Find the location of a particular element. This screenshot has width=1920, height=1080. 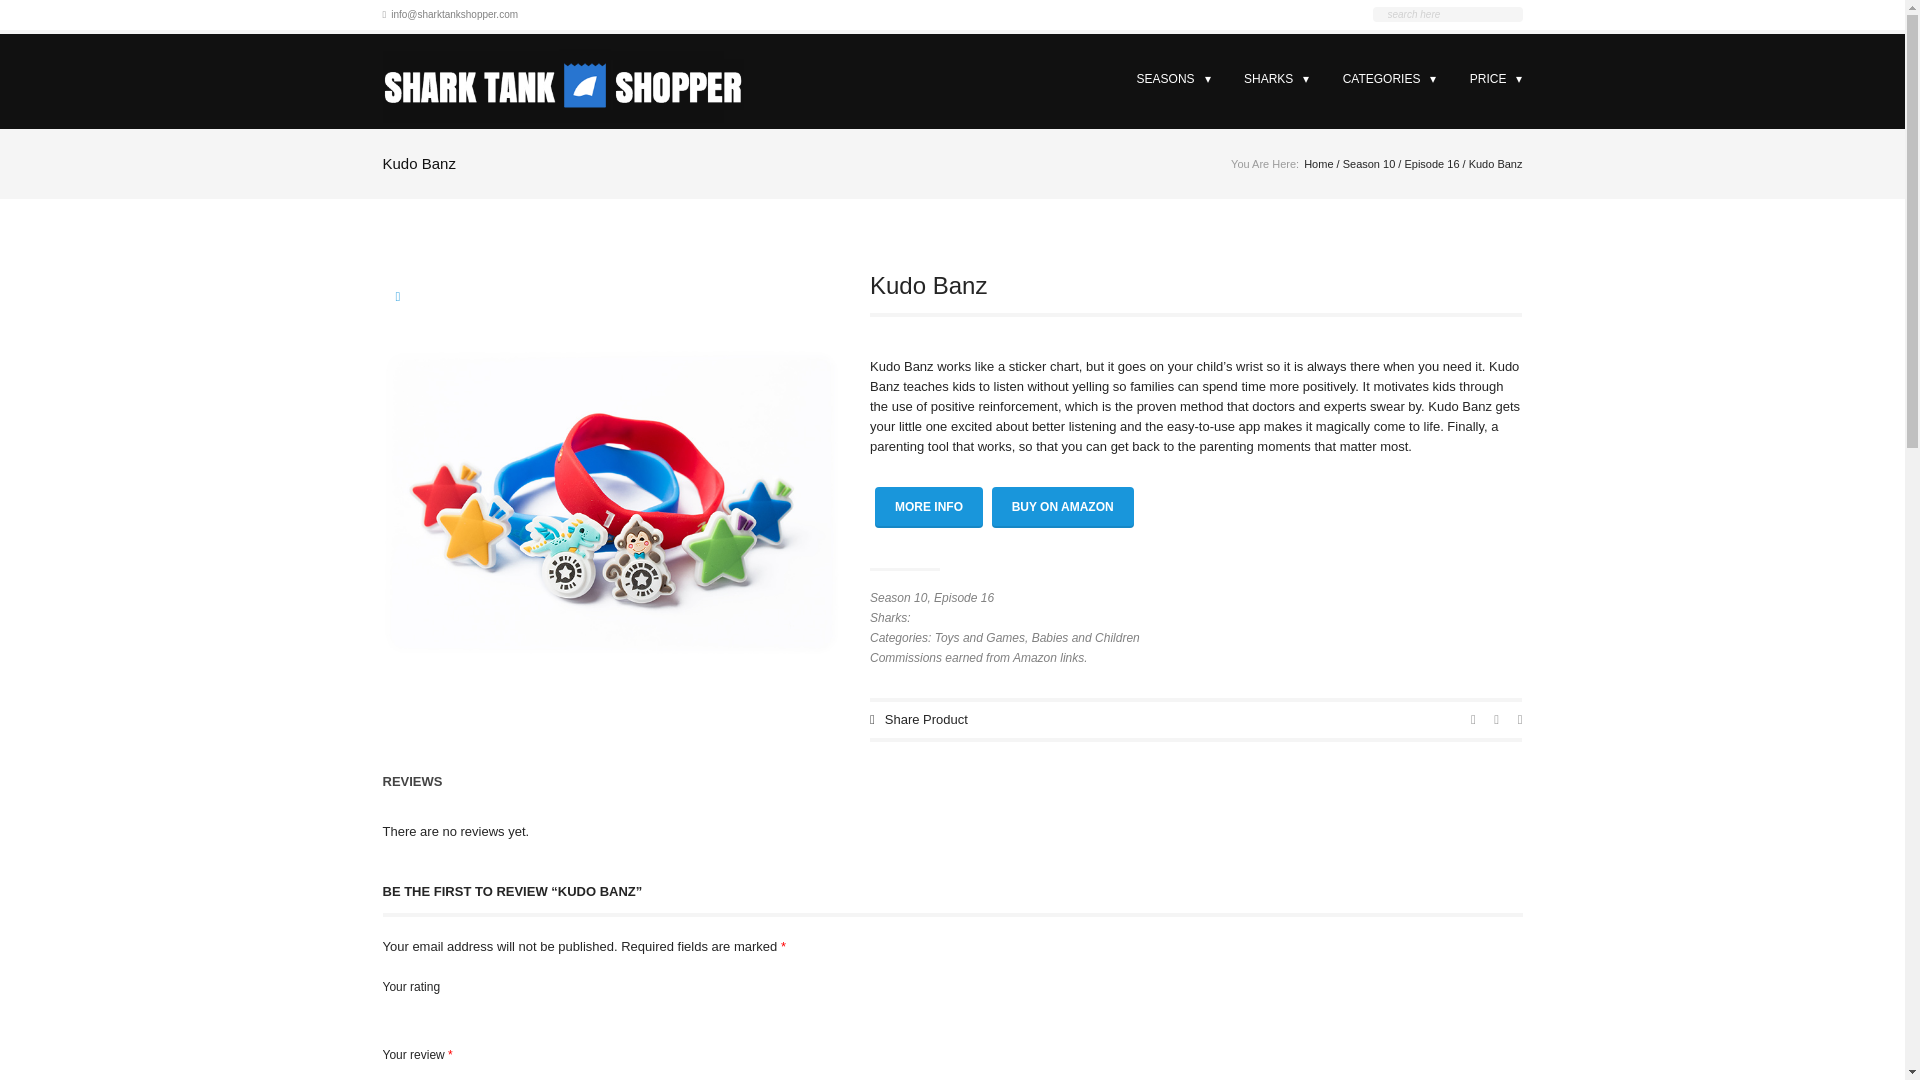

Skip to primary content is located at coordinates (1204, 79).